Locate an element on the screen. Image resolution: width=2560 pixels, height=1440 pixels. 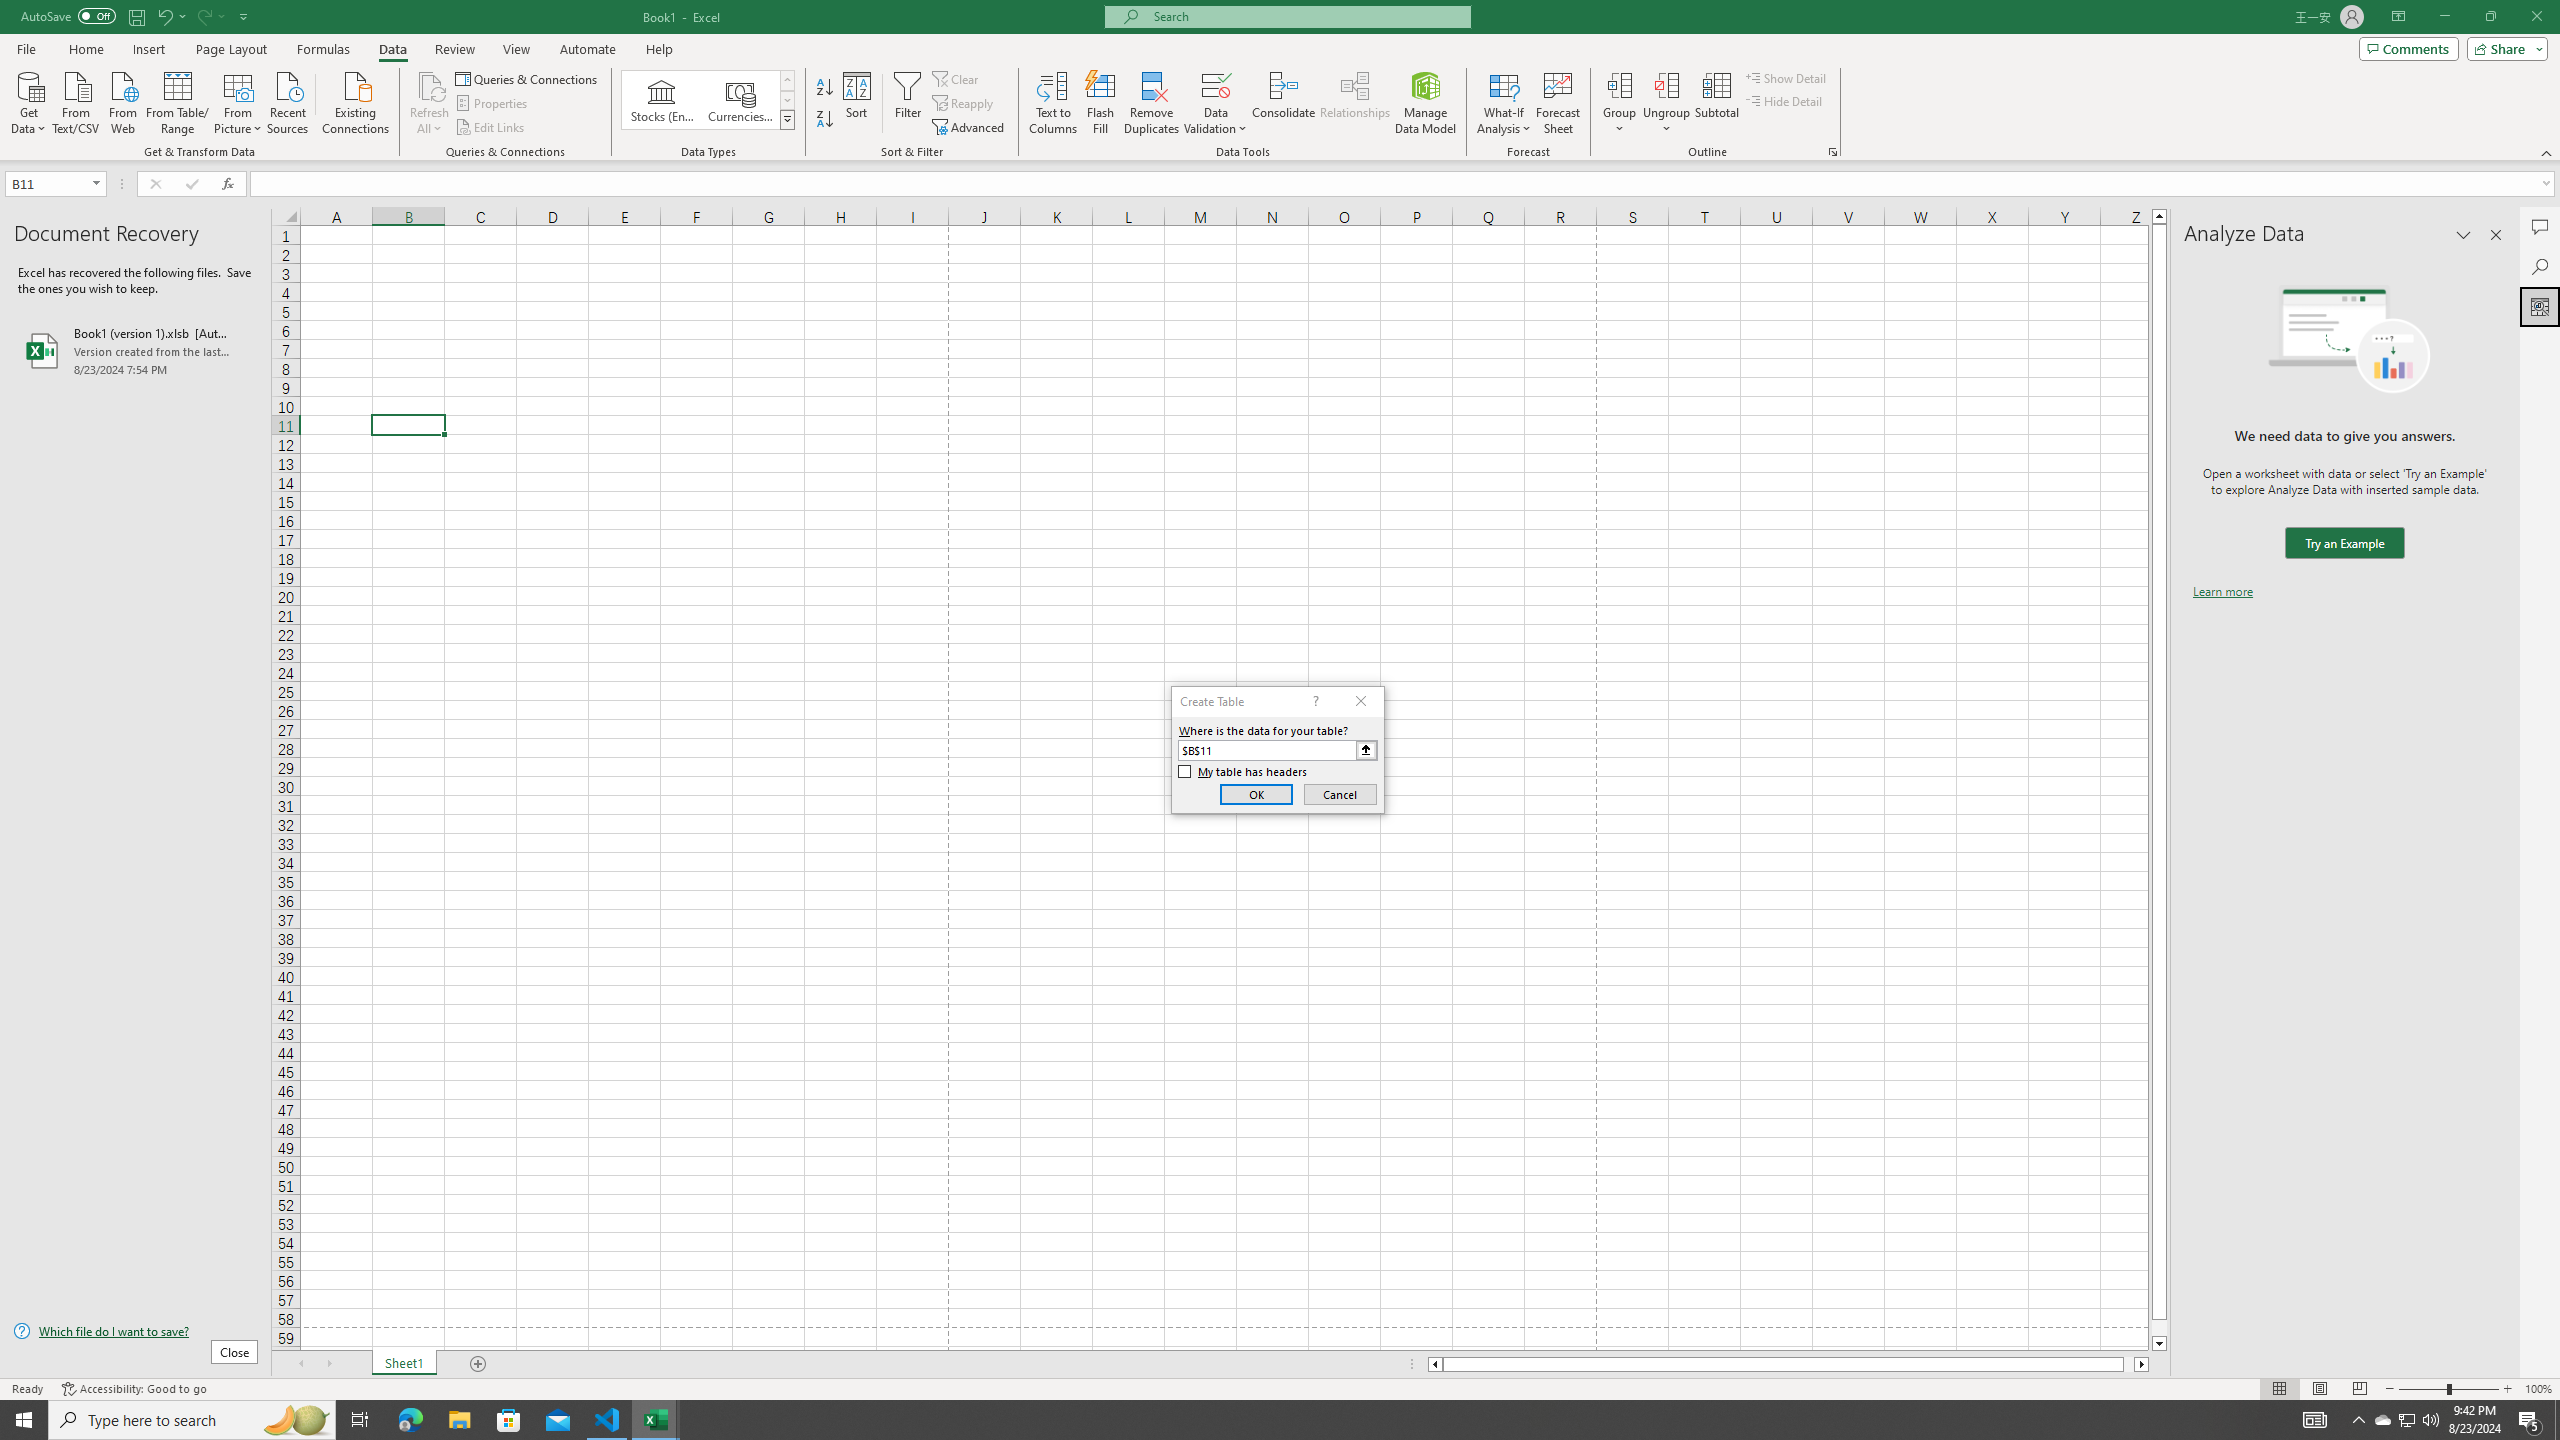
Zoom Out is located at coordinates (2422, 1389).